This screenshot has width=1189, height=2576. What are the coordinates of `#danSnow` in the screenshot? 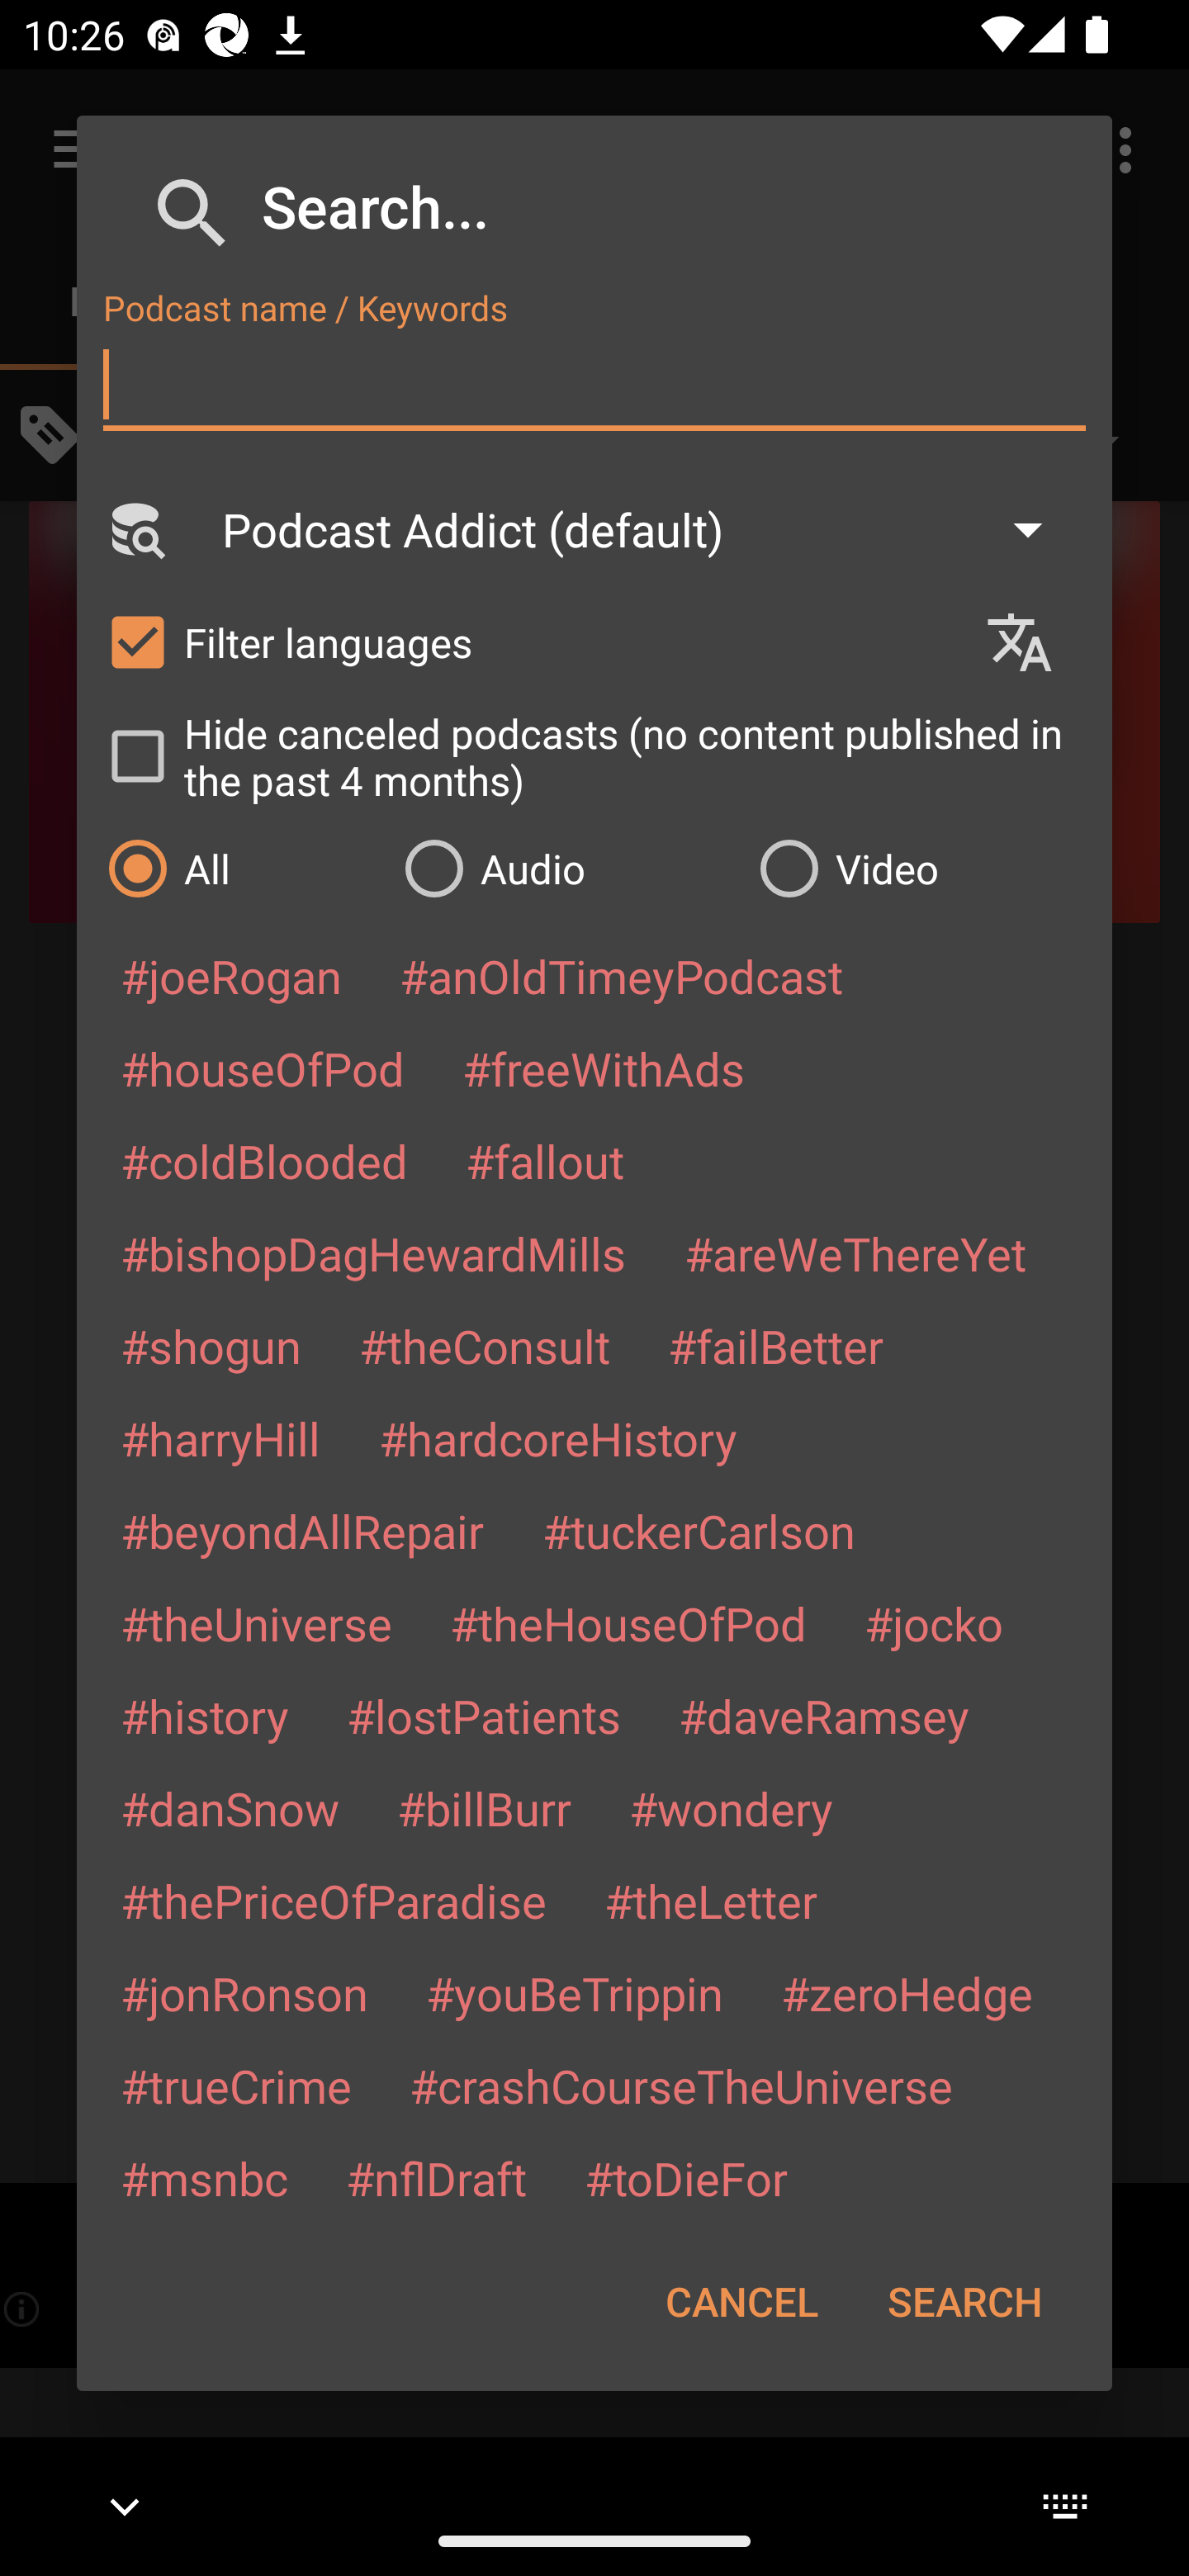 It's located at (230, 1808).